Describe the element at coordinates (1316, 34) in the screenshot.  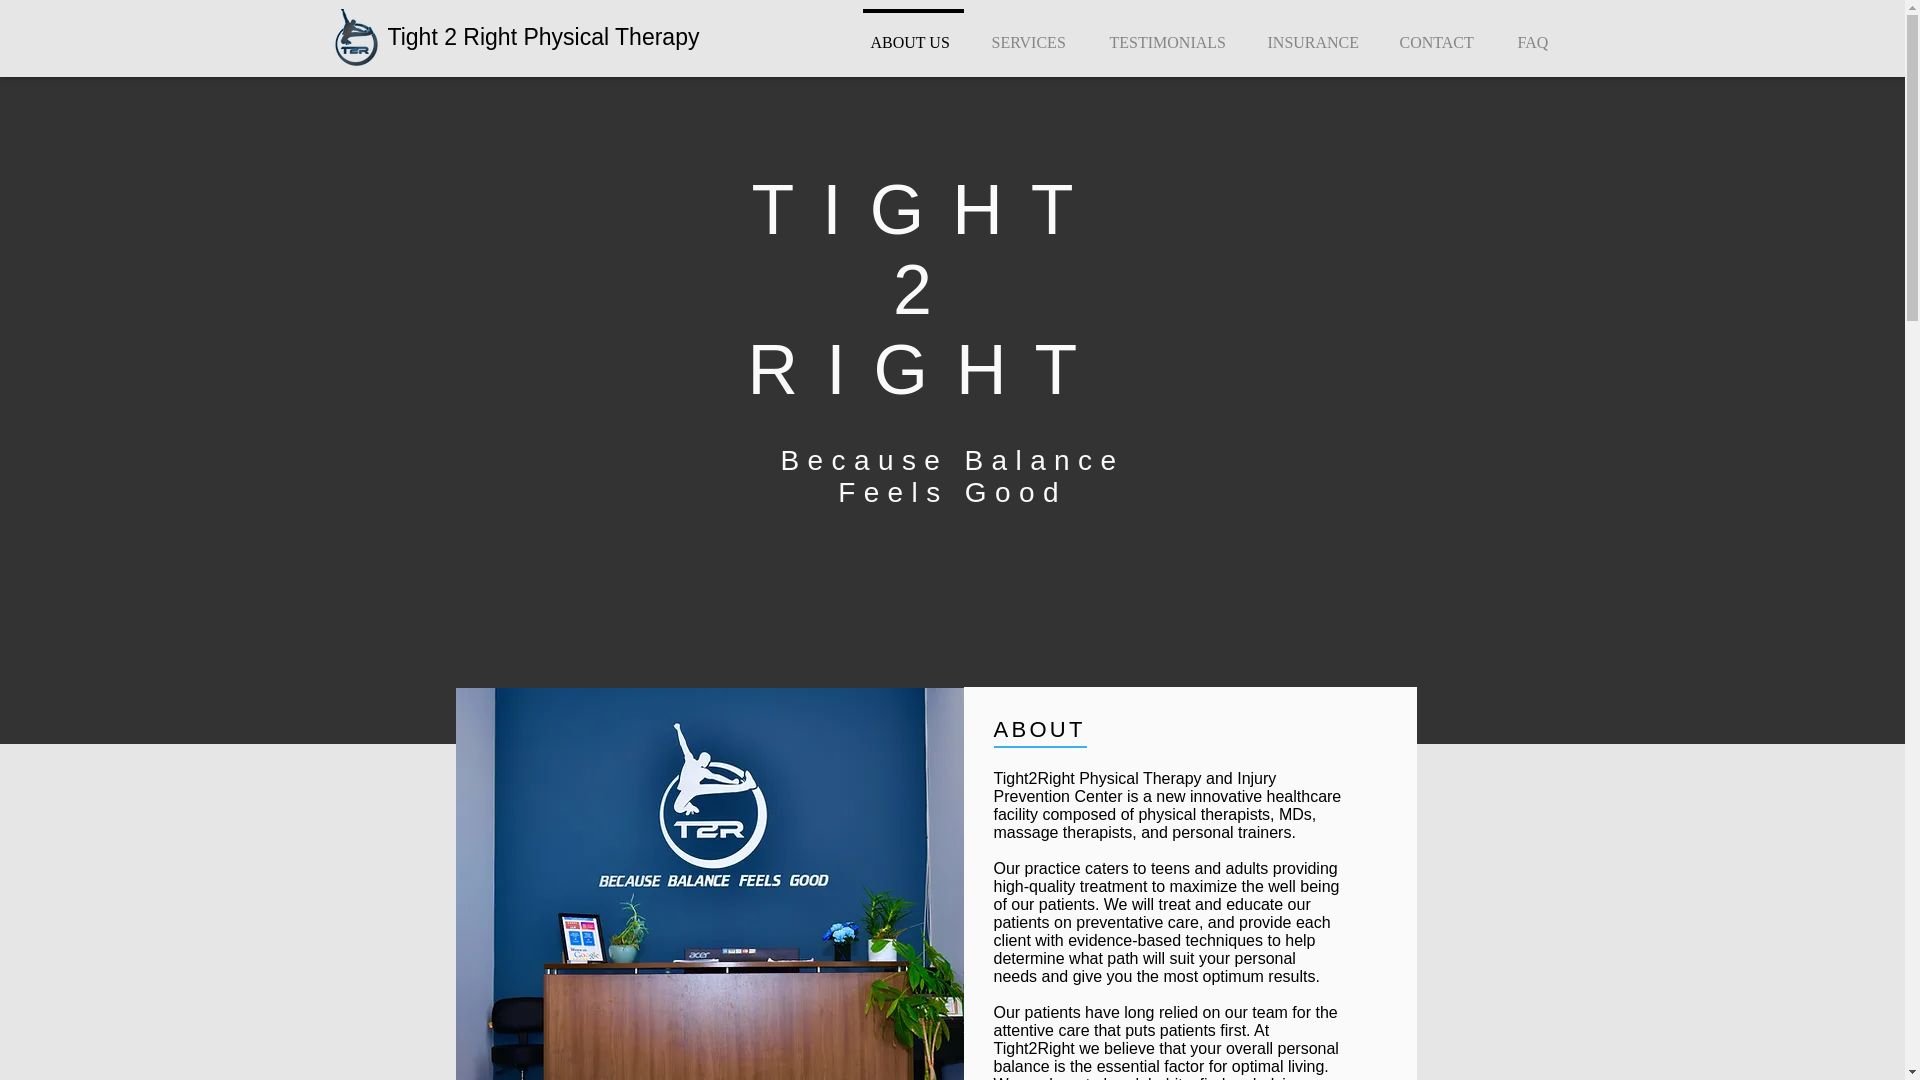
I see `INSURANCE` at that location.